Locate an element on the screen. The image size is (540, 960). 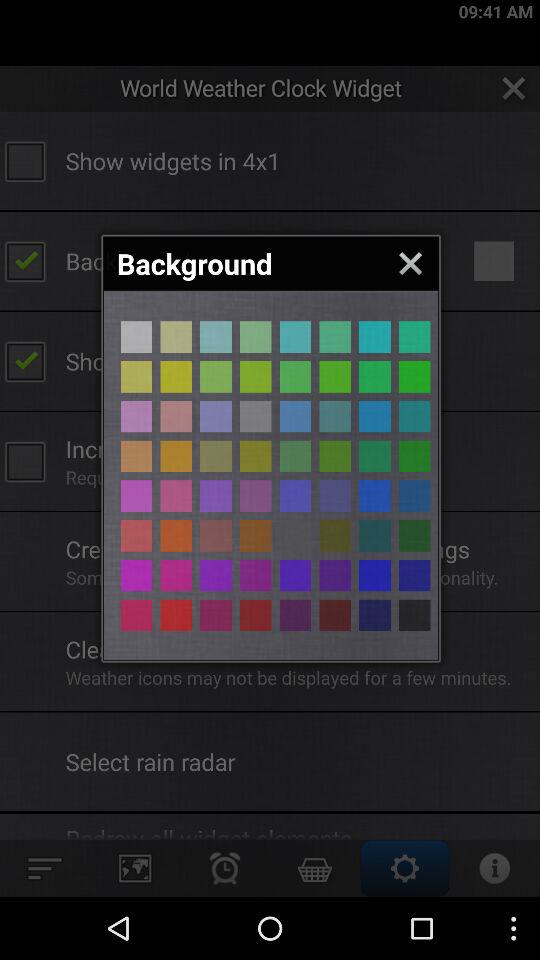
color selection is located at coordinates (136, 536).